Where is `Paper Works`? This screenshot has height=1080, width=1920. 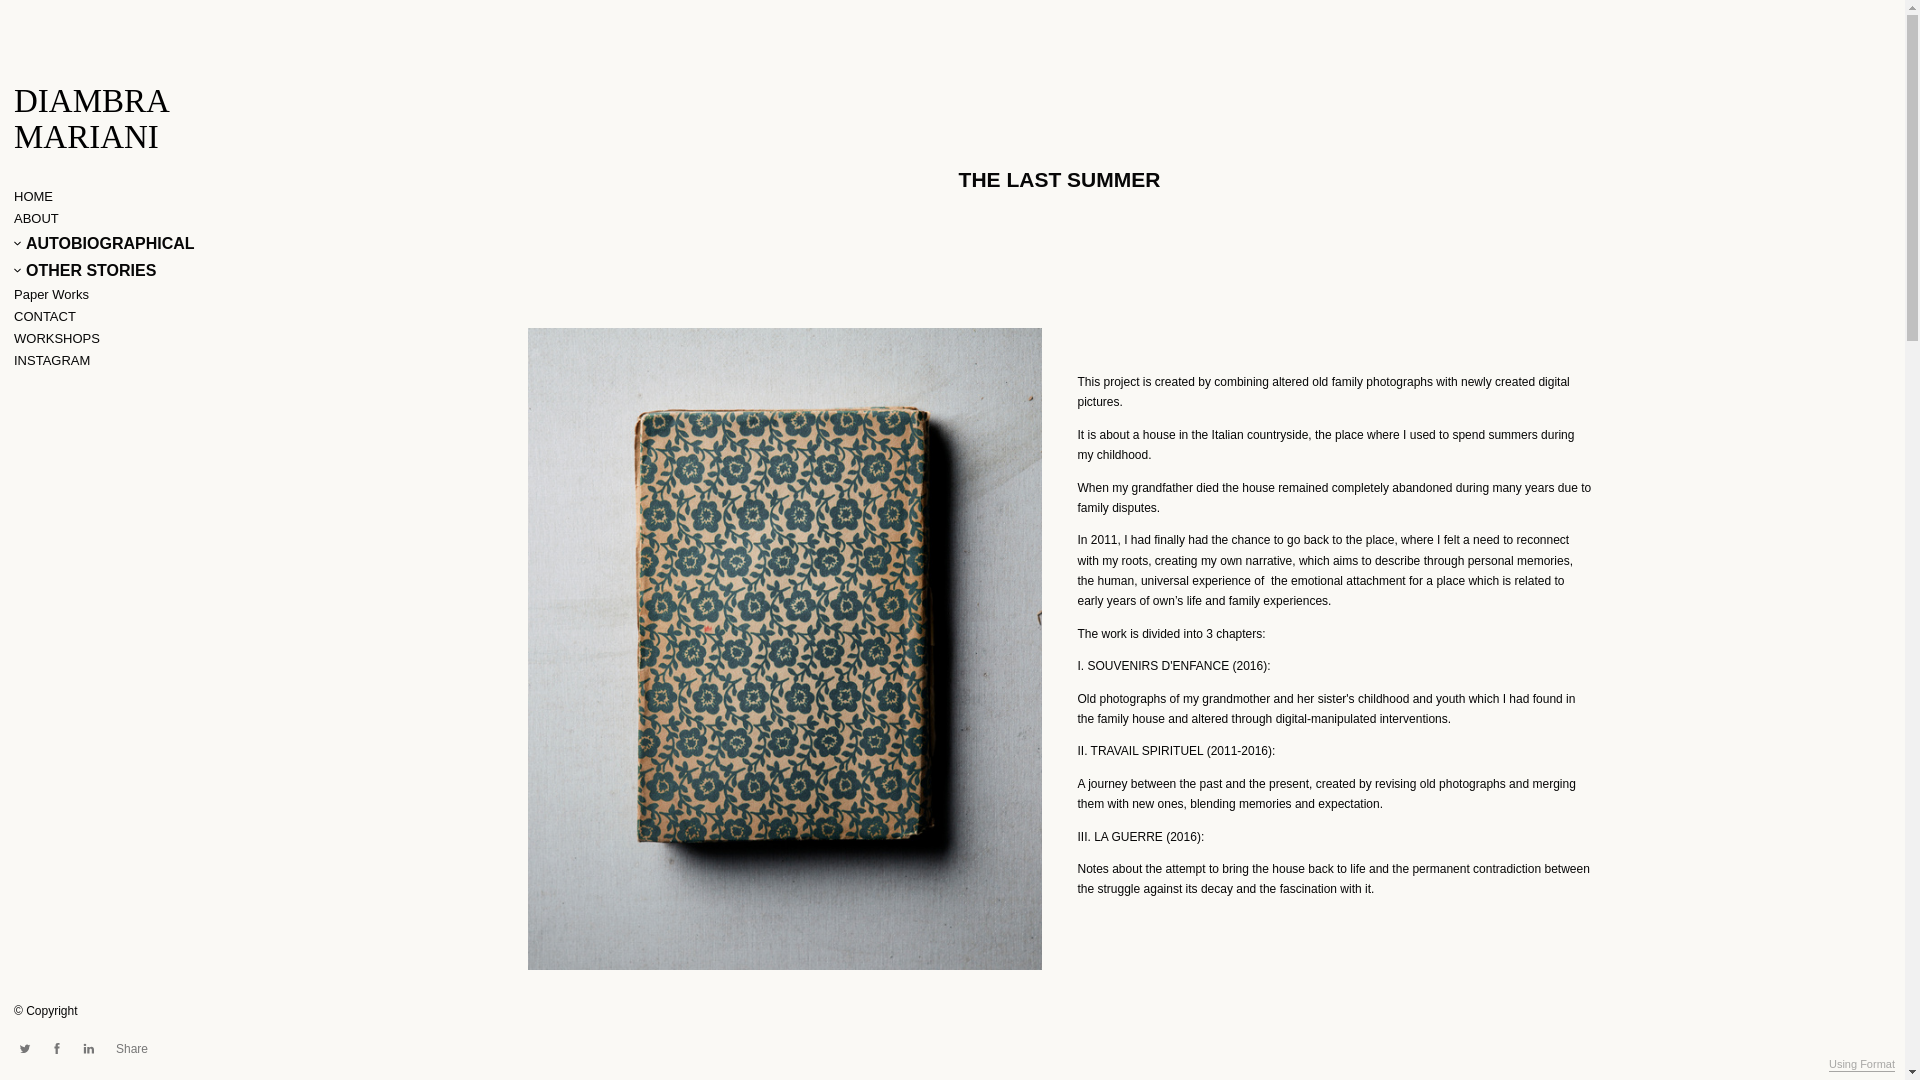
Paper Works is located at coordinates (50, 294).